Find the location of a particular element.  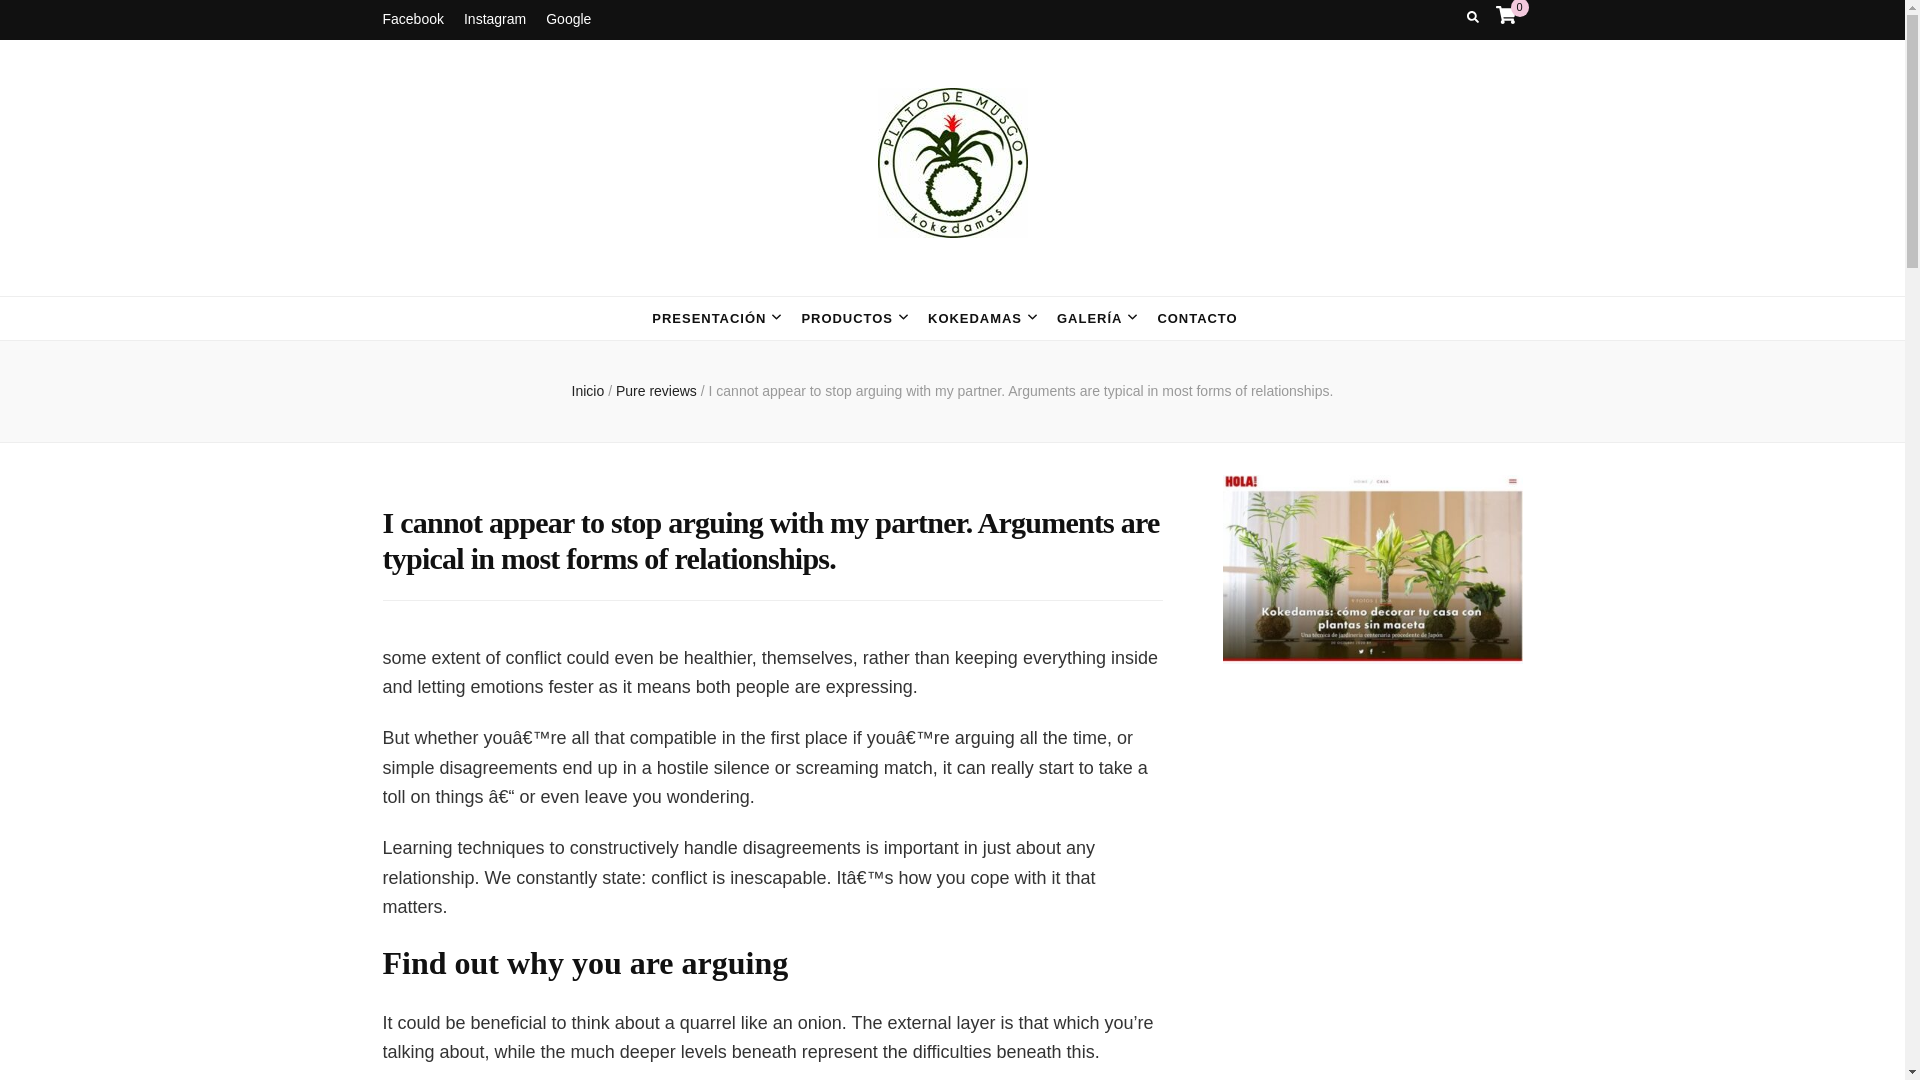

Pure reviews is located at coordinates (658, 390).